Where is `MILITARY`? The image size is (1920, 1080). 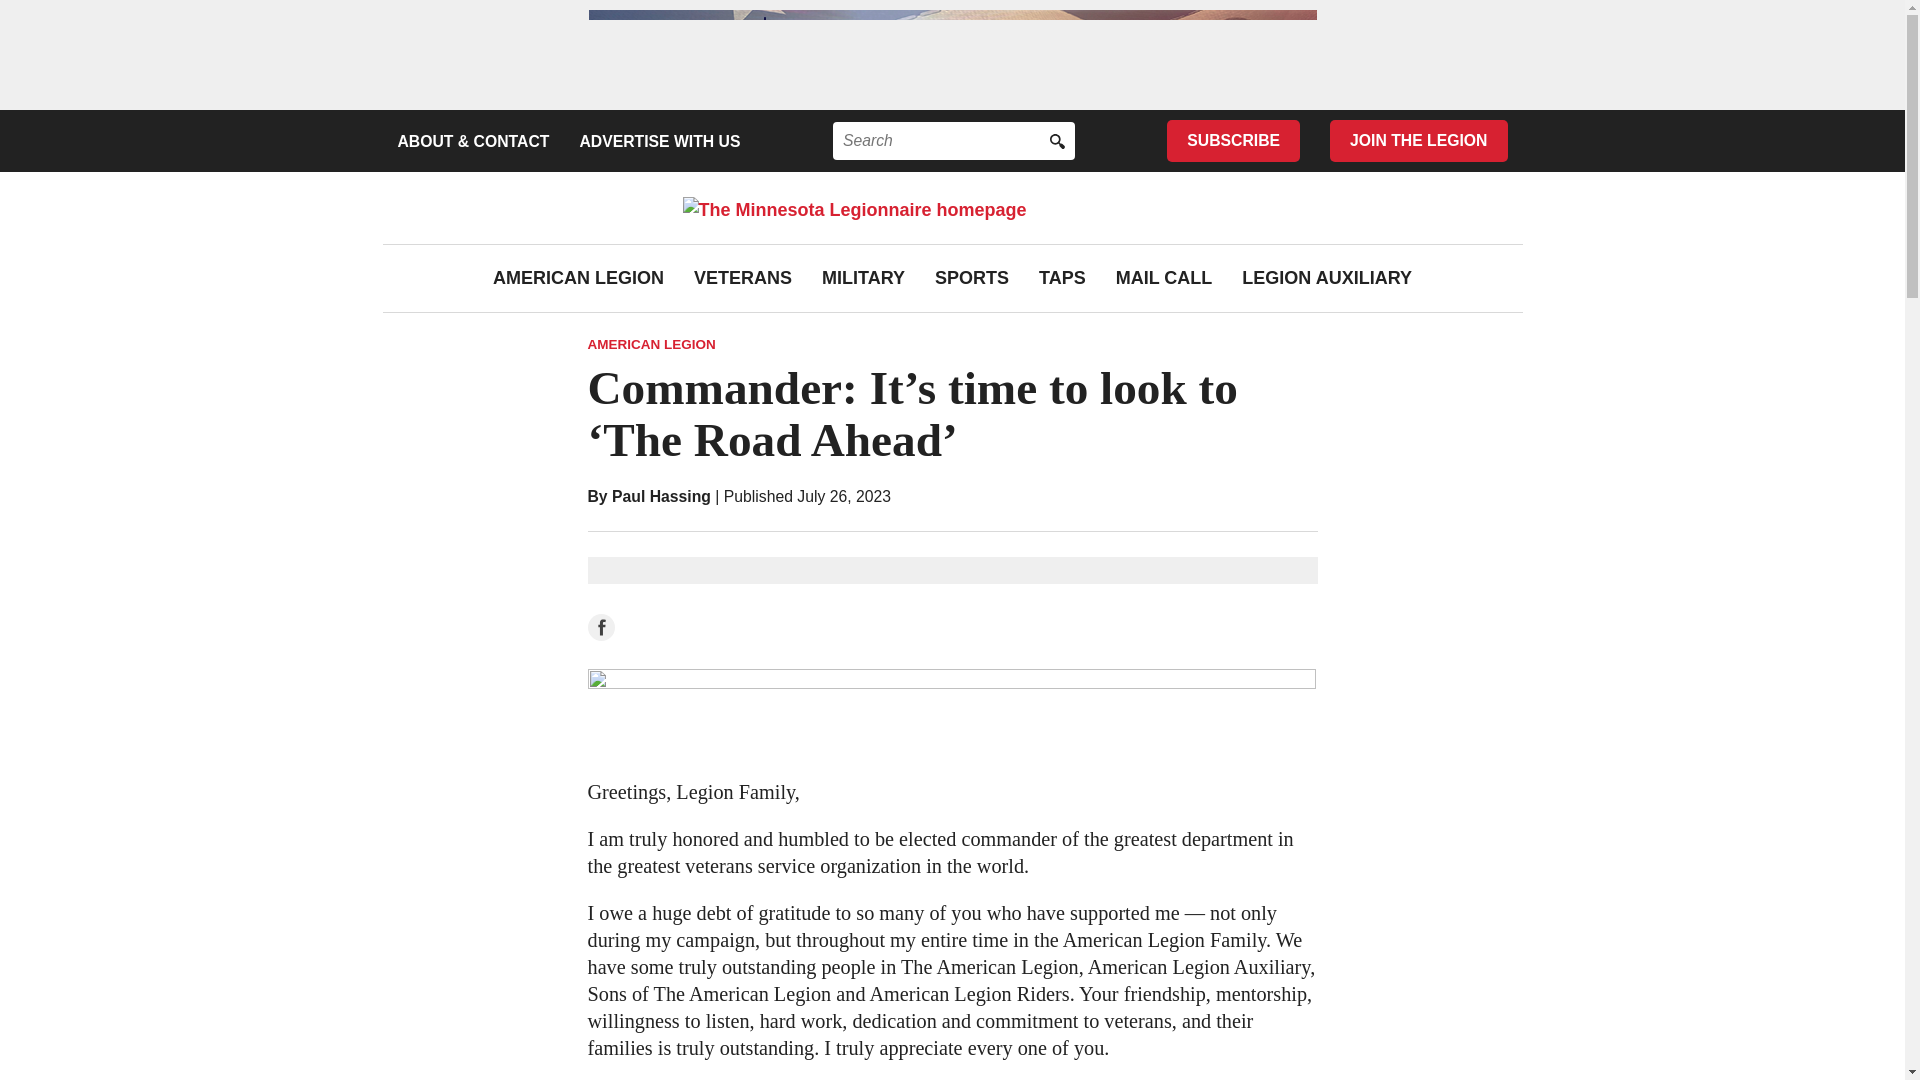 MILITARY is located at coordinates (862, 278).